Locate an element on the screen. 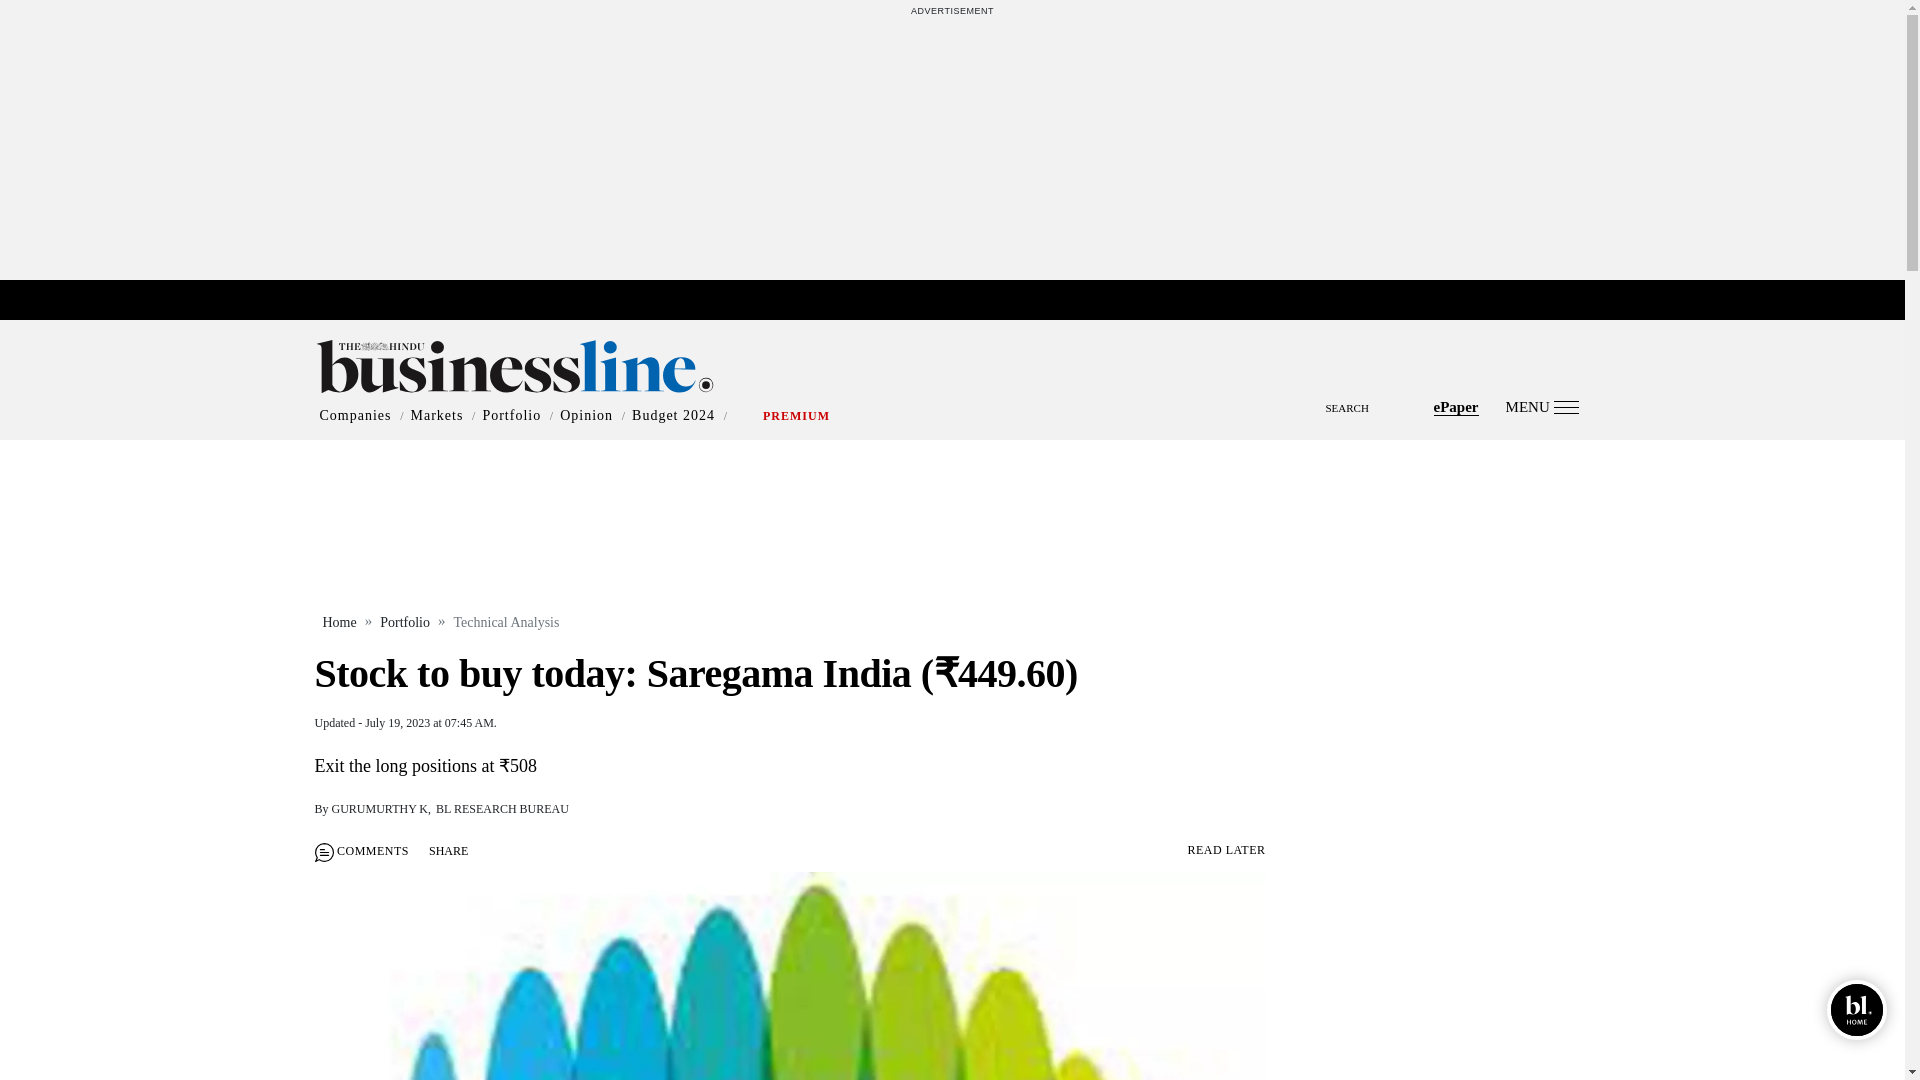 The width and height of the screenshot is (1920, 1080). Budget 2024 is located at coordinates (672, 416).